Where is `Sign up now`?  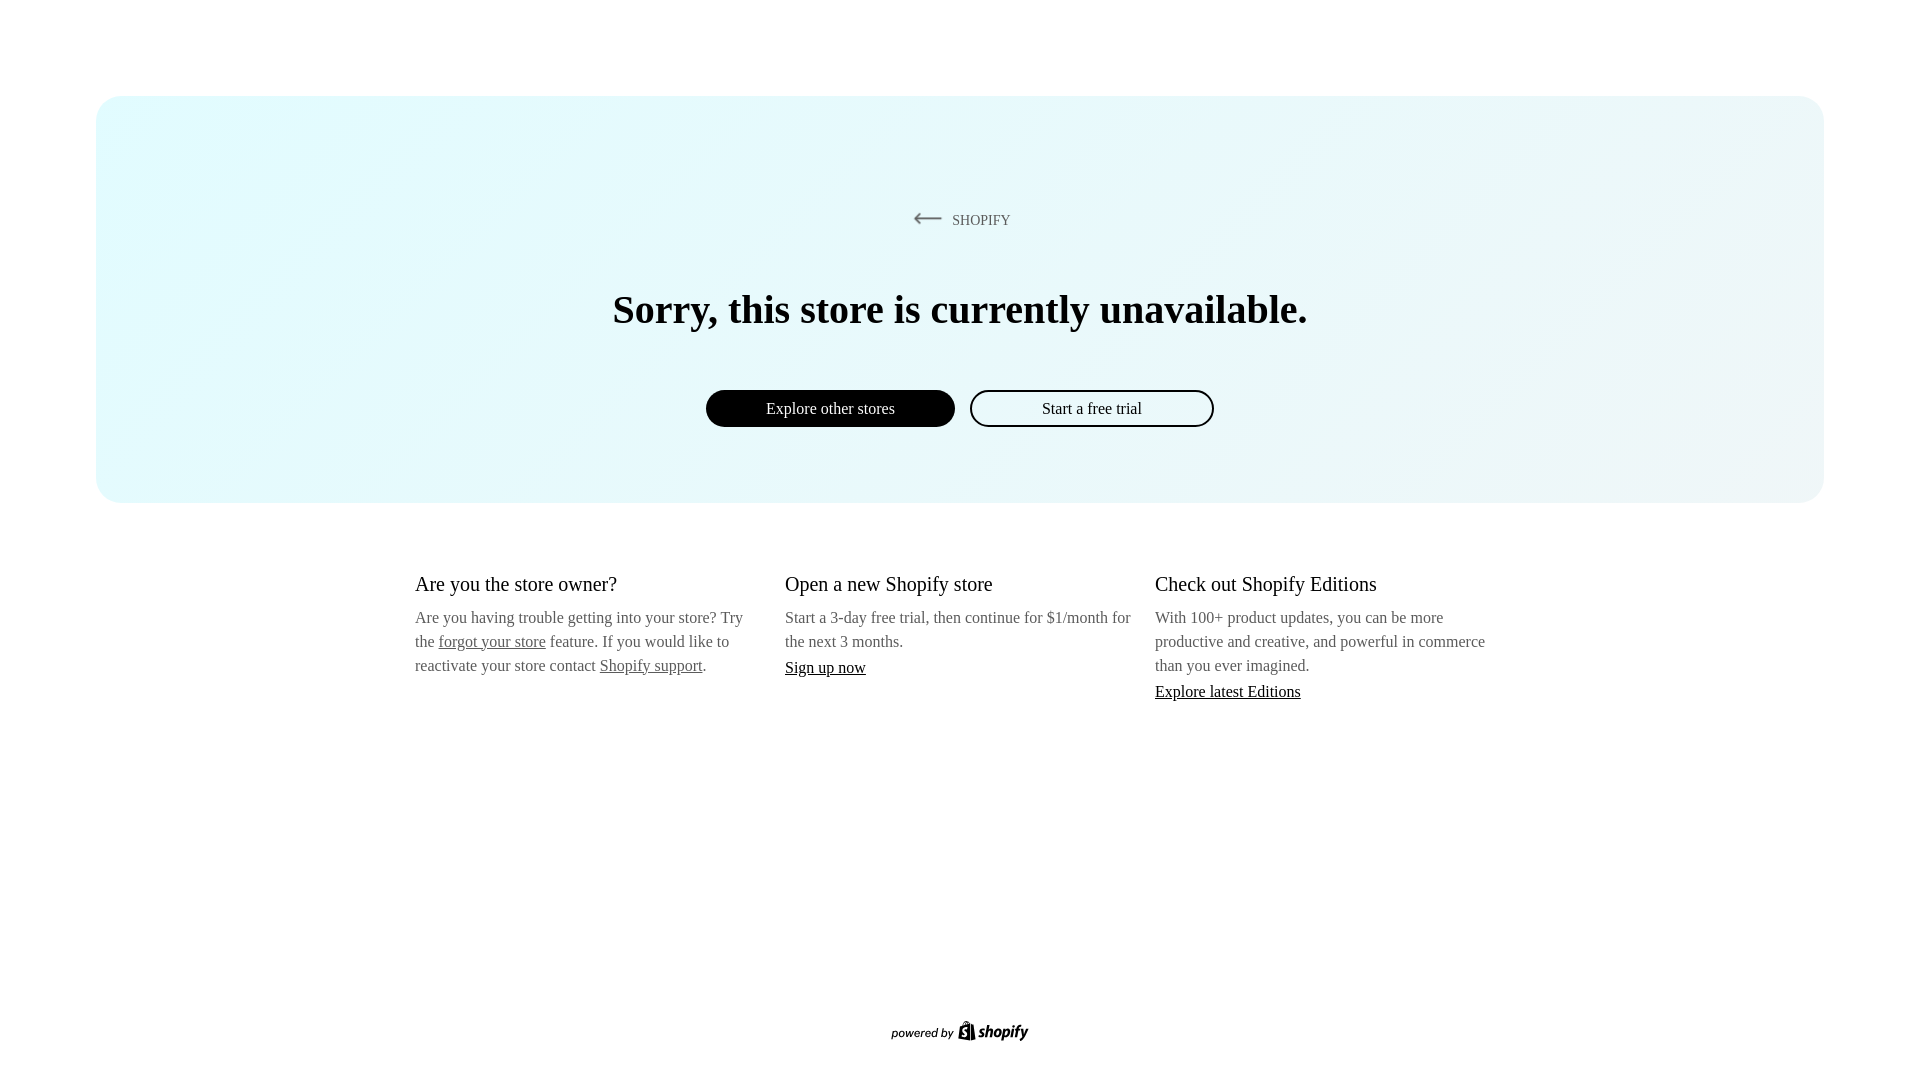 Sign up now is located at coordinates (825, 667).